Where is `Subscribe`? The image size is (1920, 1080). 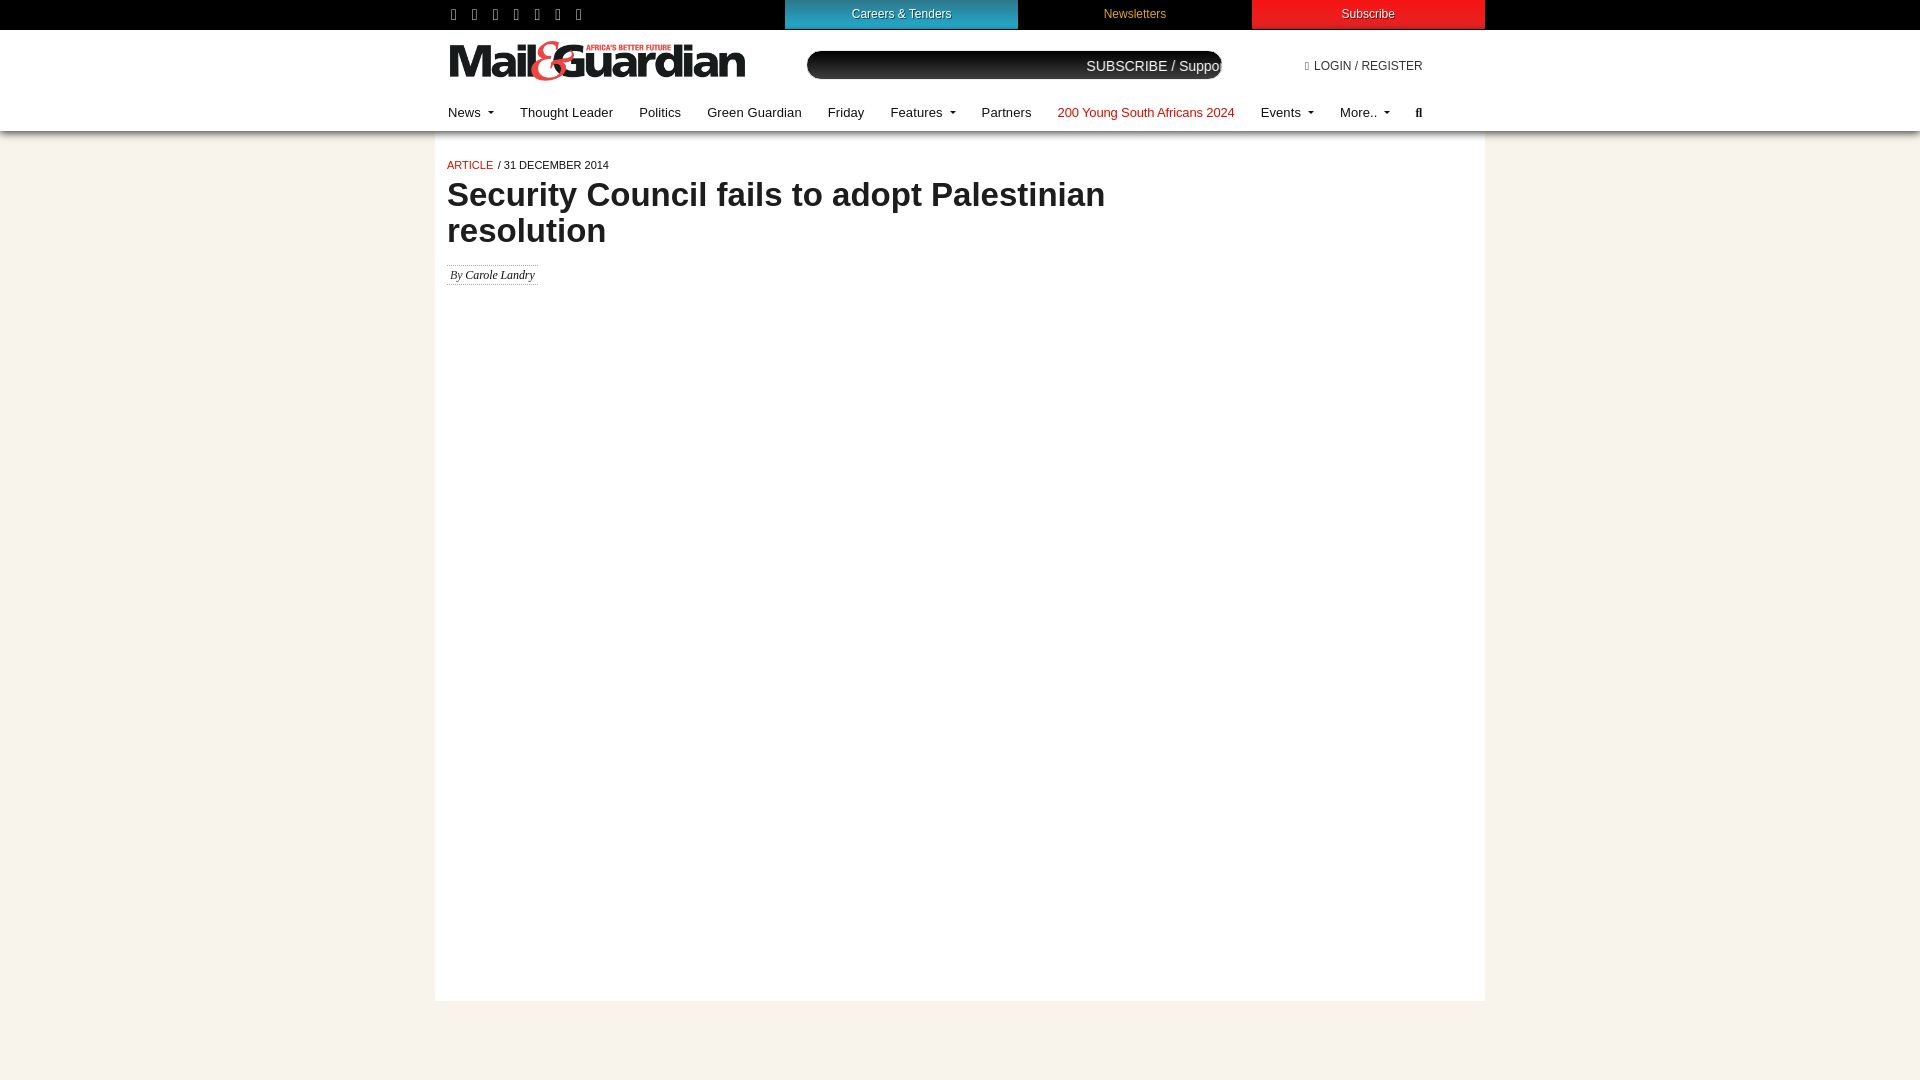 Subscribe is located at coordinates (1368, 13).